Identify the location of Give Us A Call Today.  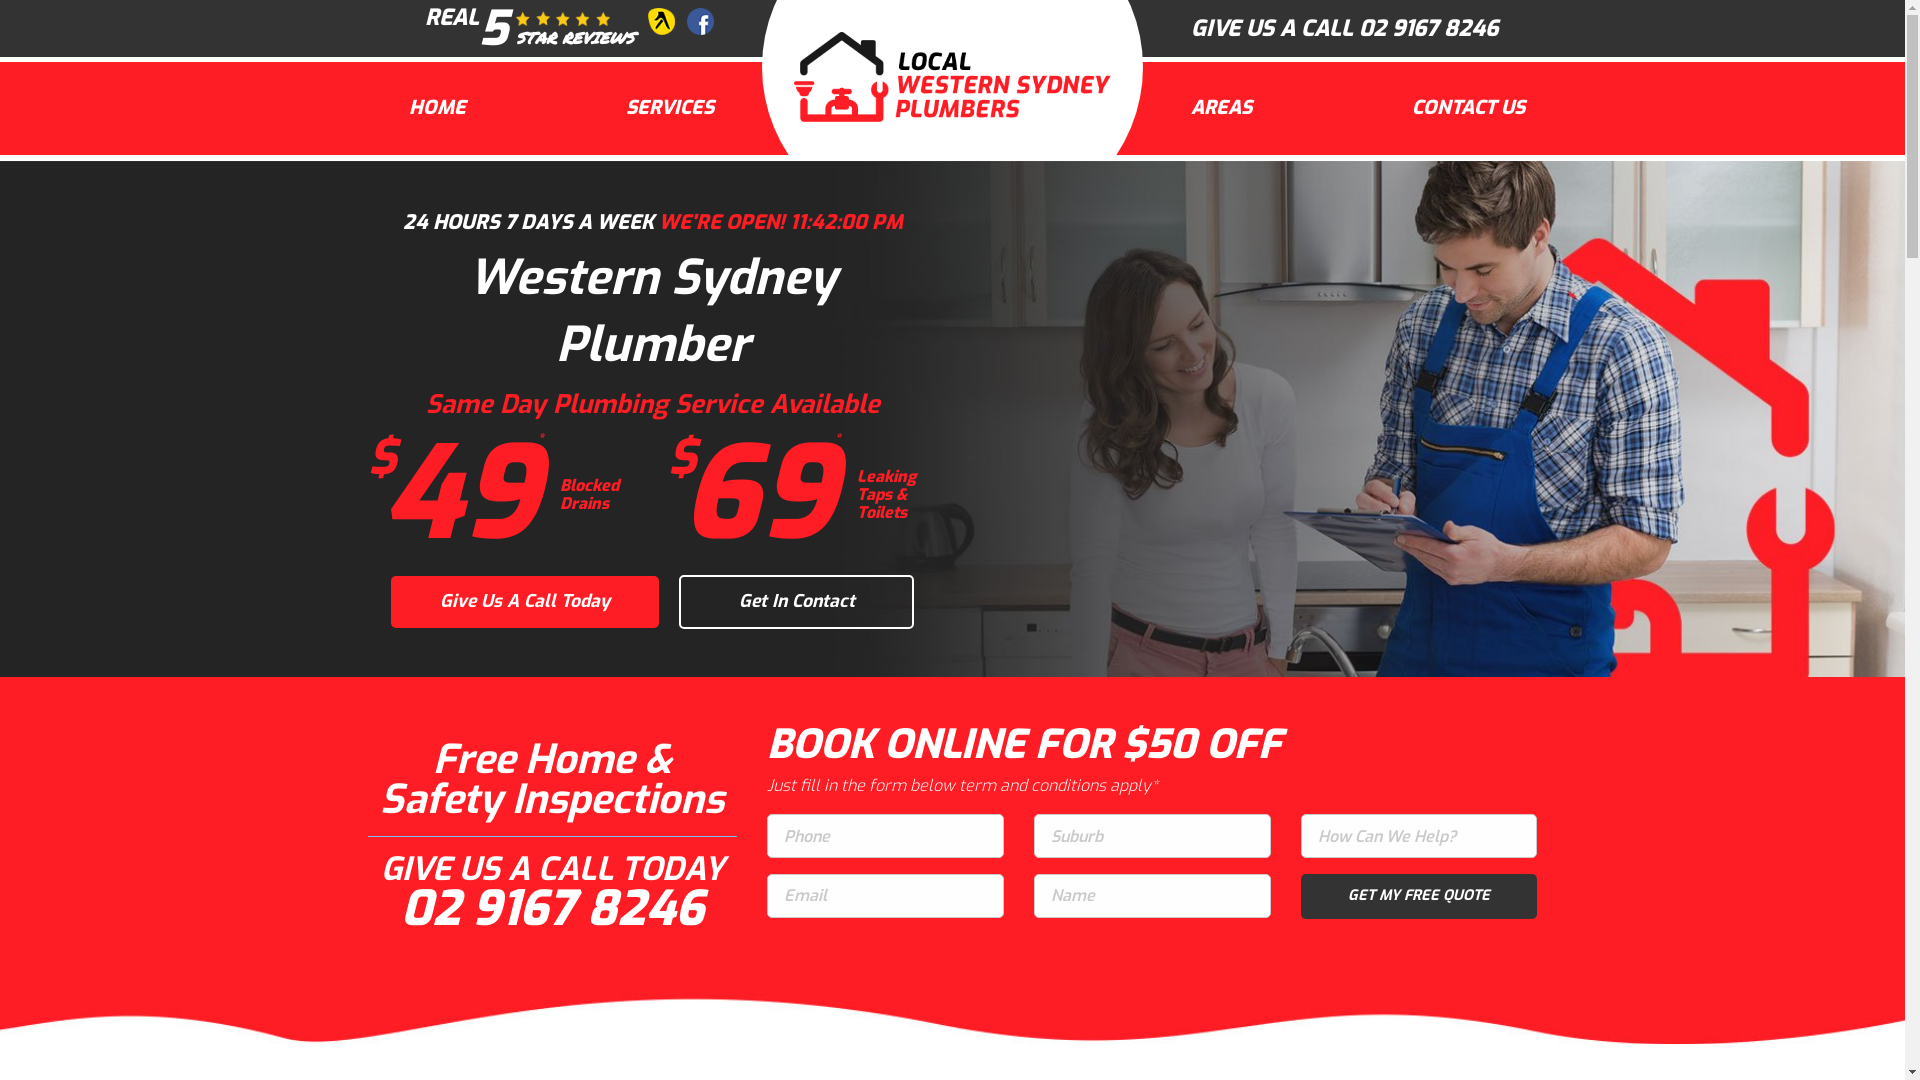
(525, 602).